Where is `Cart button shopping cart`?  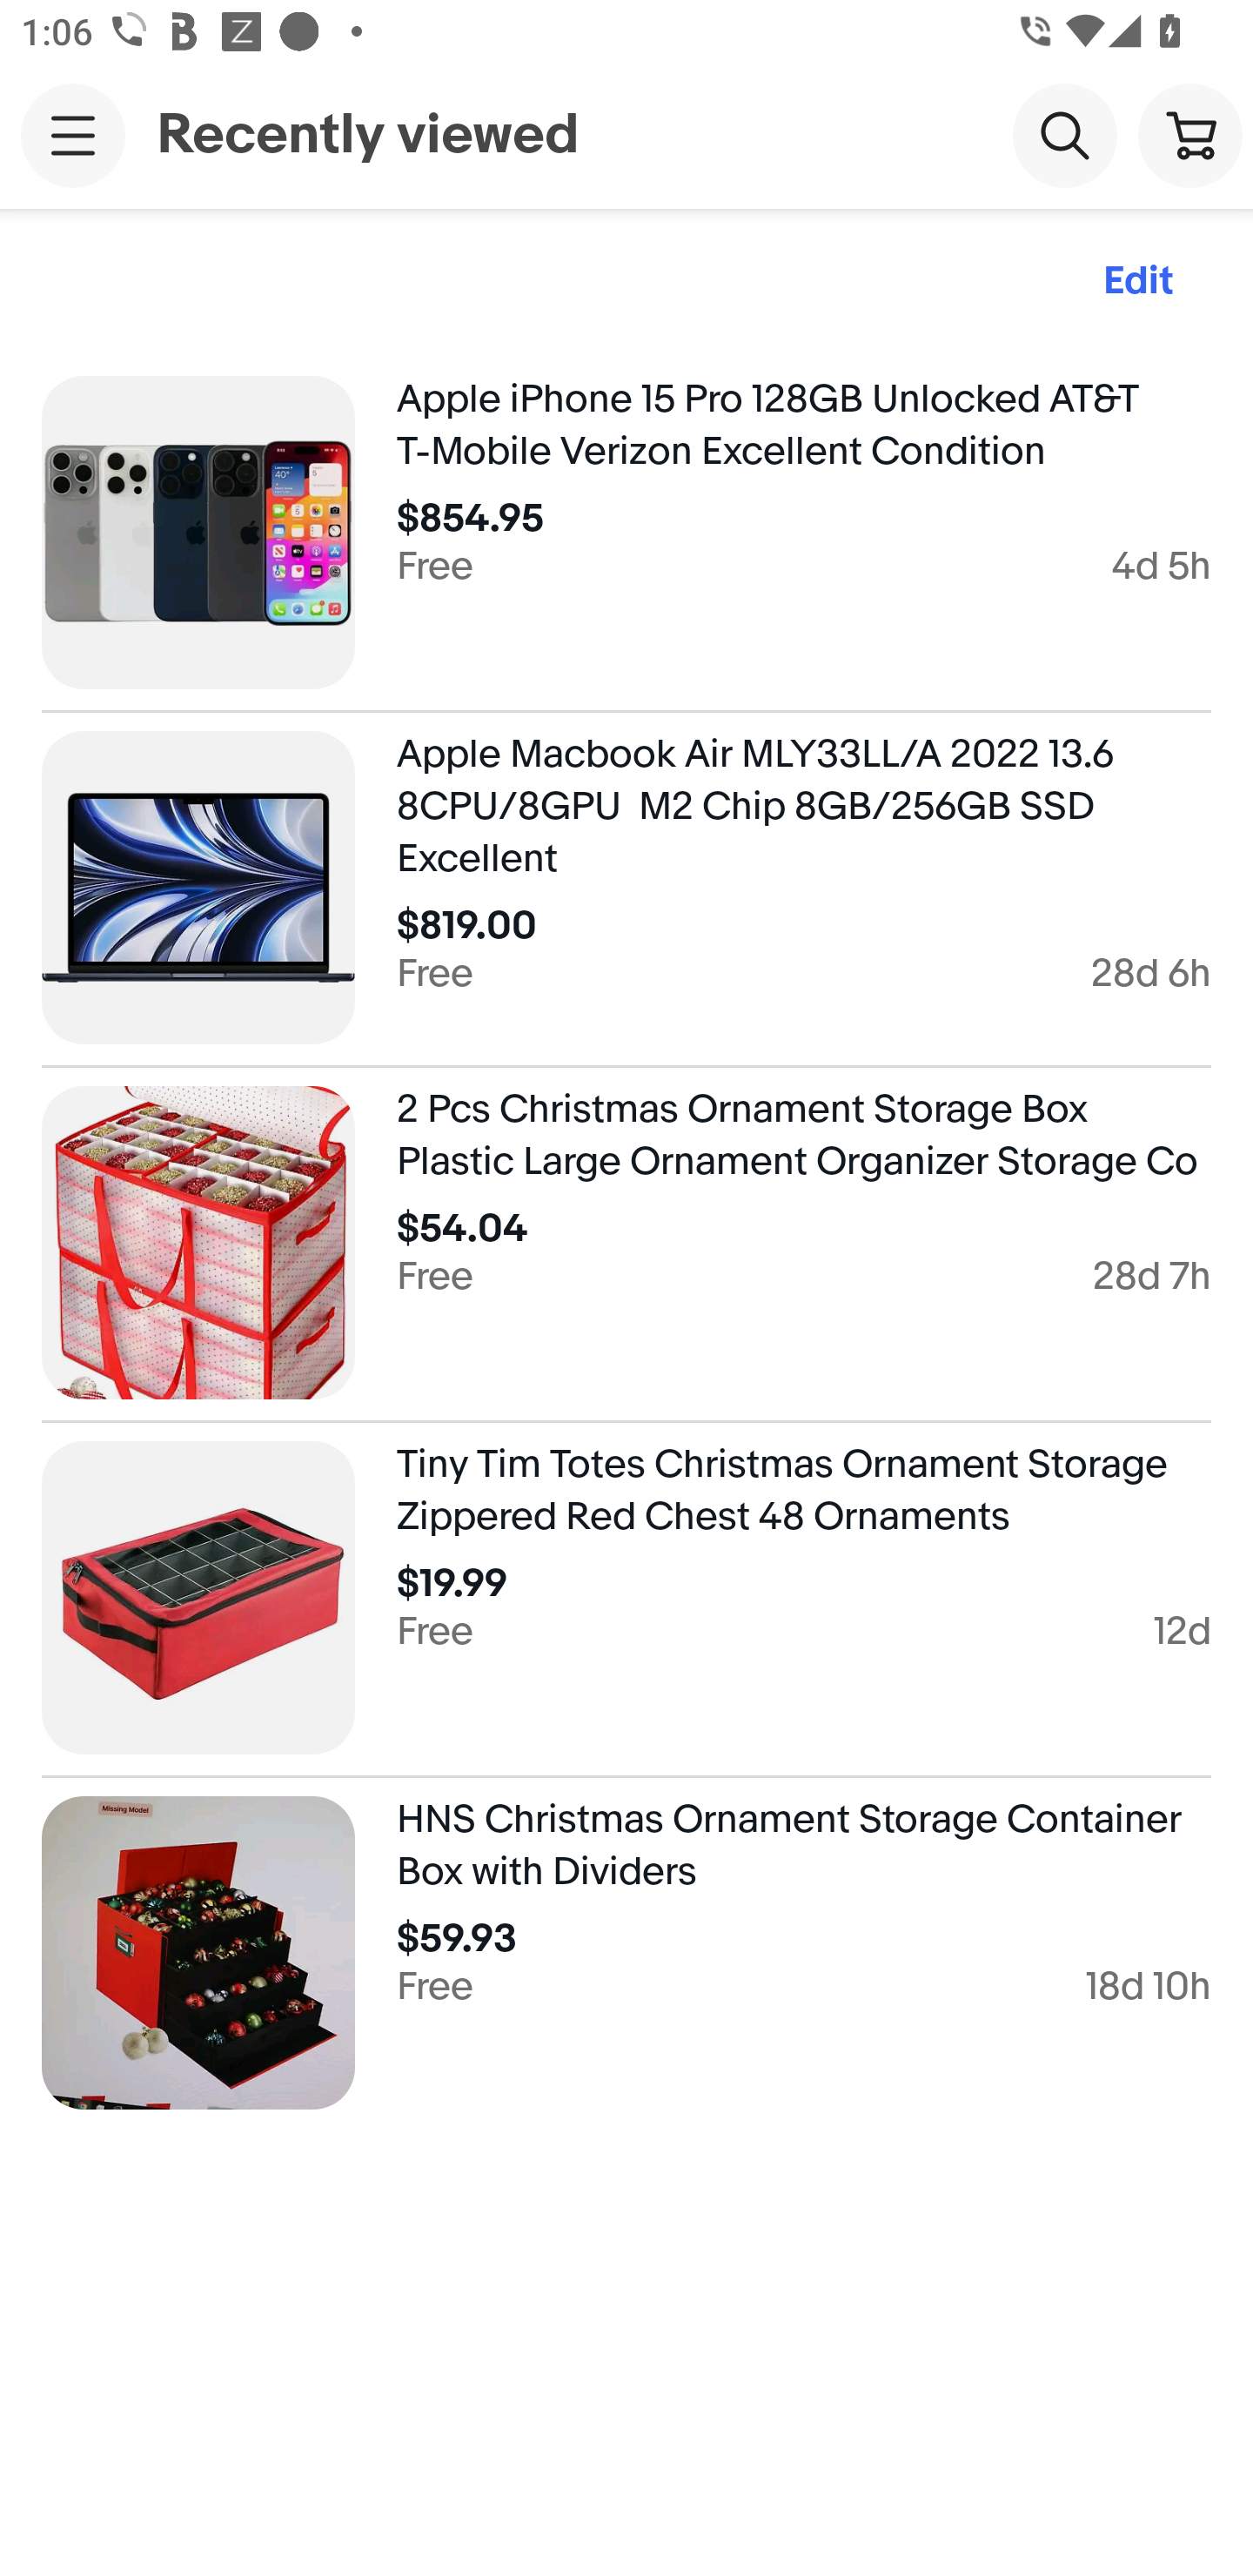
Cart button shopping cart is located at coordinates (1190, 134).